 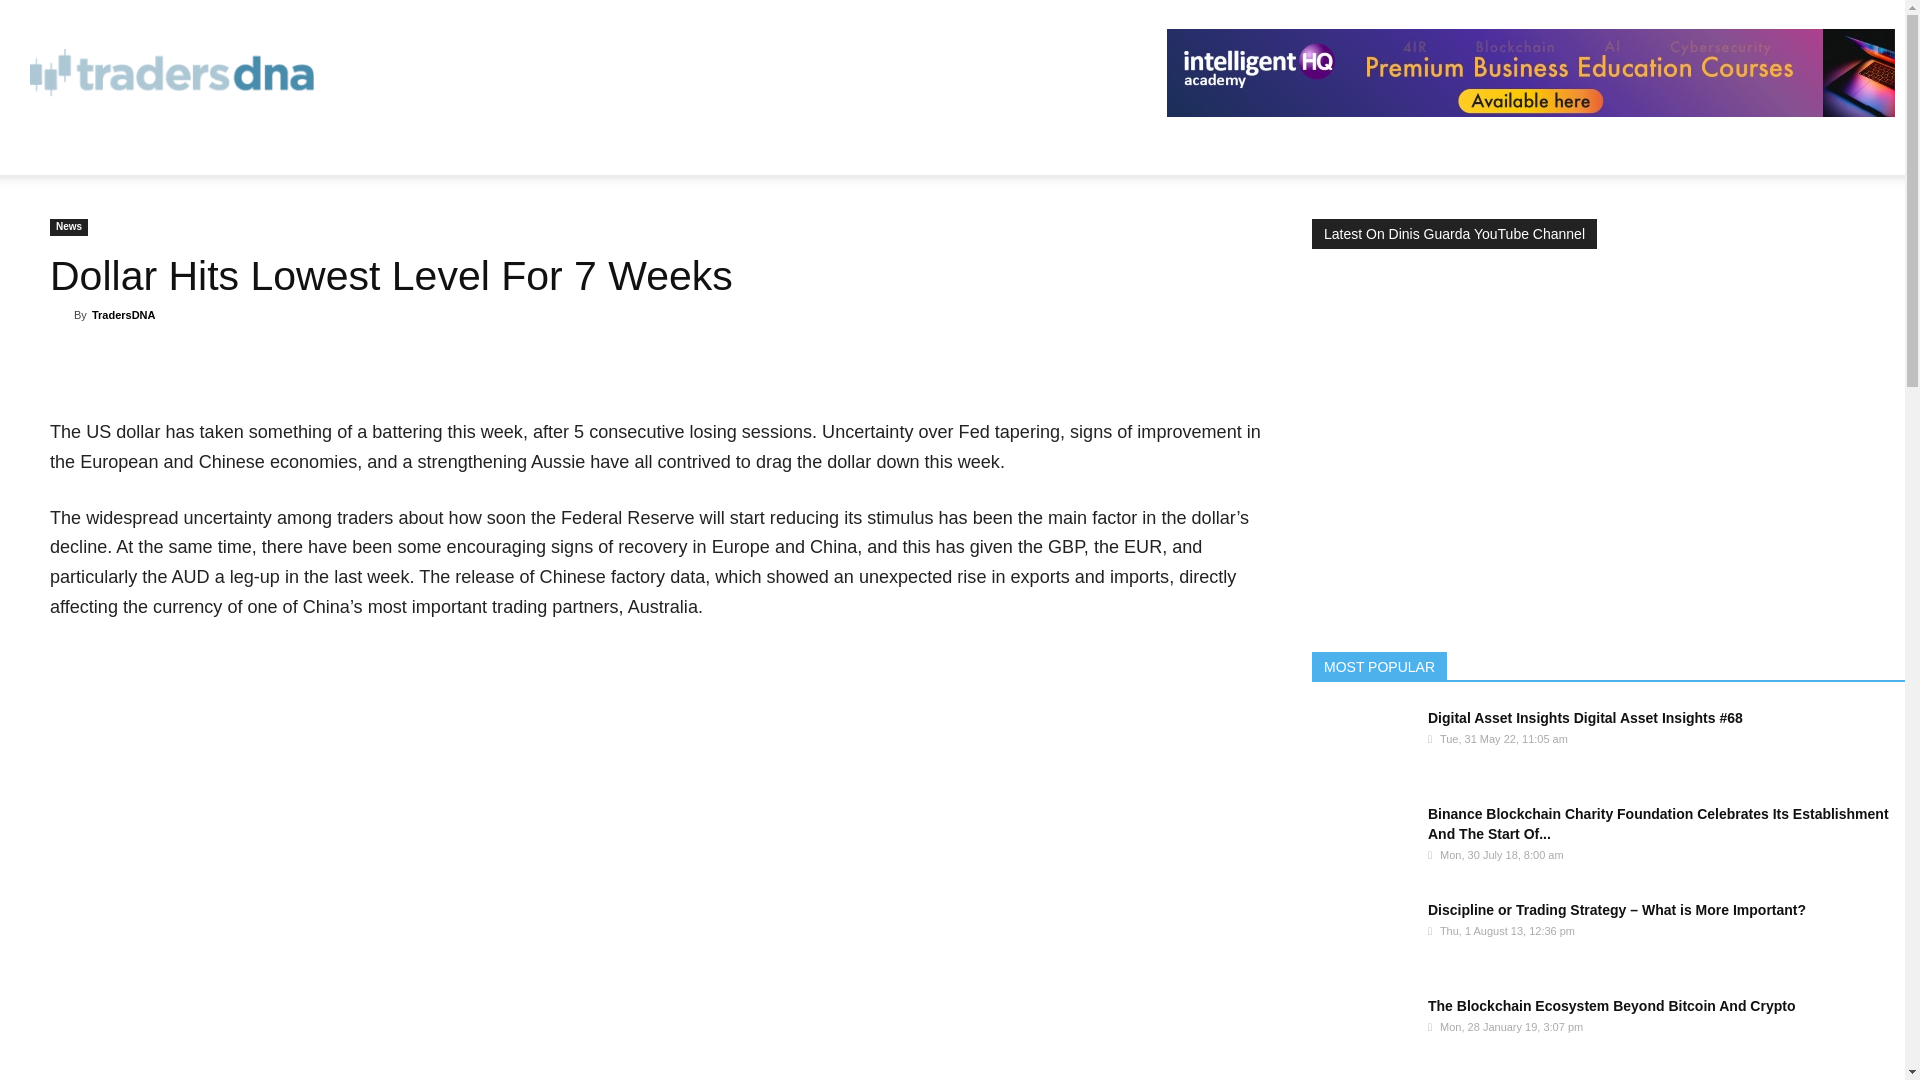 What do you see at coordinates (99, 150) in the screenshot?
I see `RESOURCES` at bounding box center [99, 150].